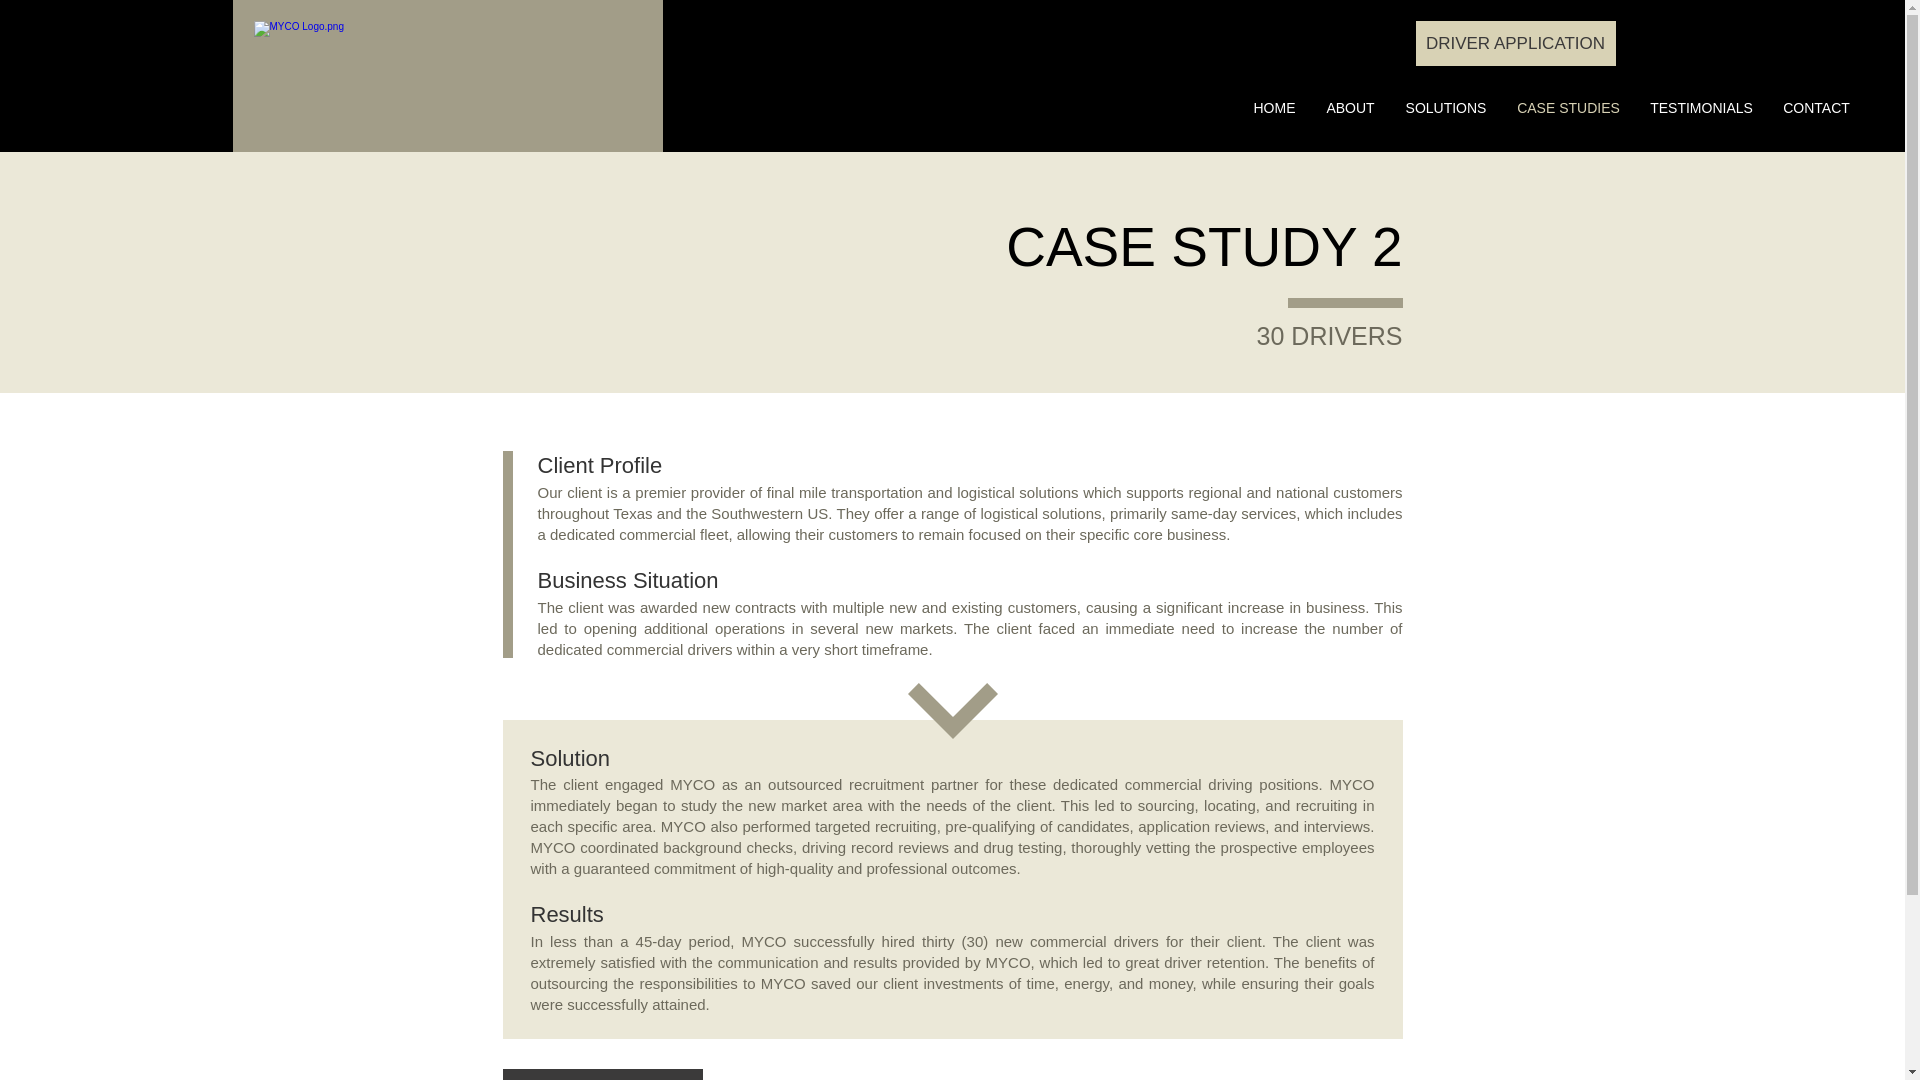 The height and width of the screenshot is (1080, 1920). Describe the element at coordinates (1274, 108) in the screenshot. I see `HOME` at that location.